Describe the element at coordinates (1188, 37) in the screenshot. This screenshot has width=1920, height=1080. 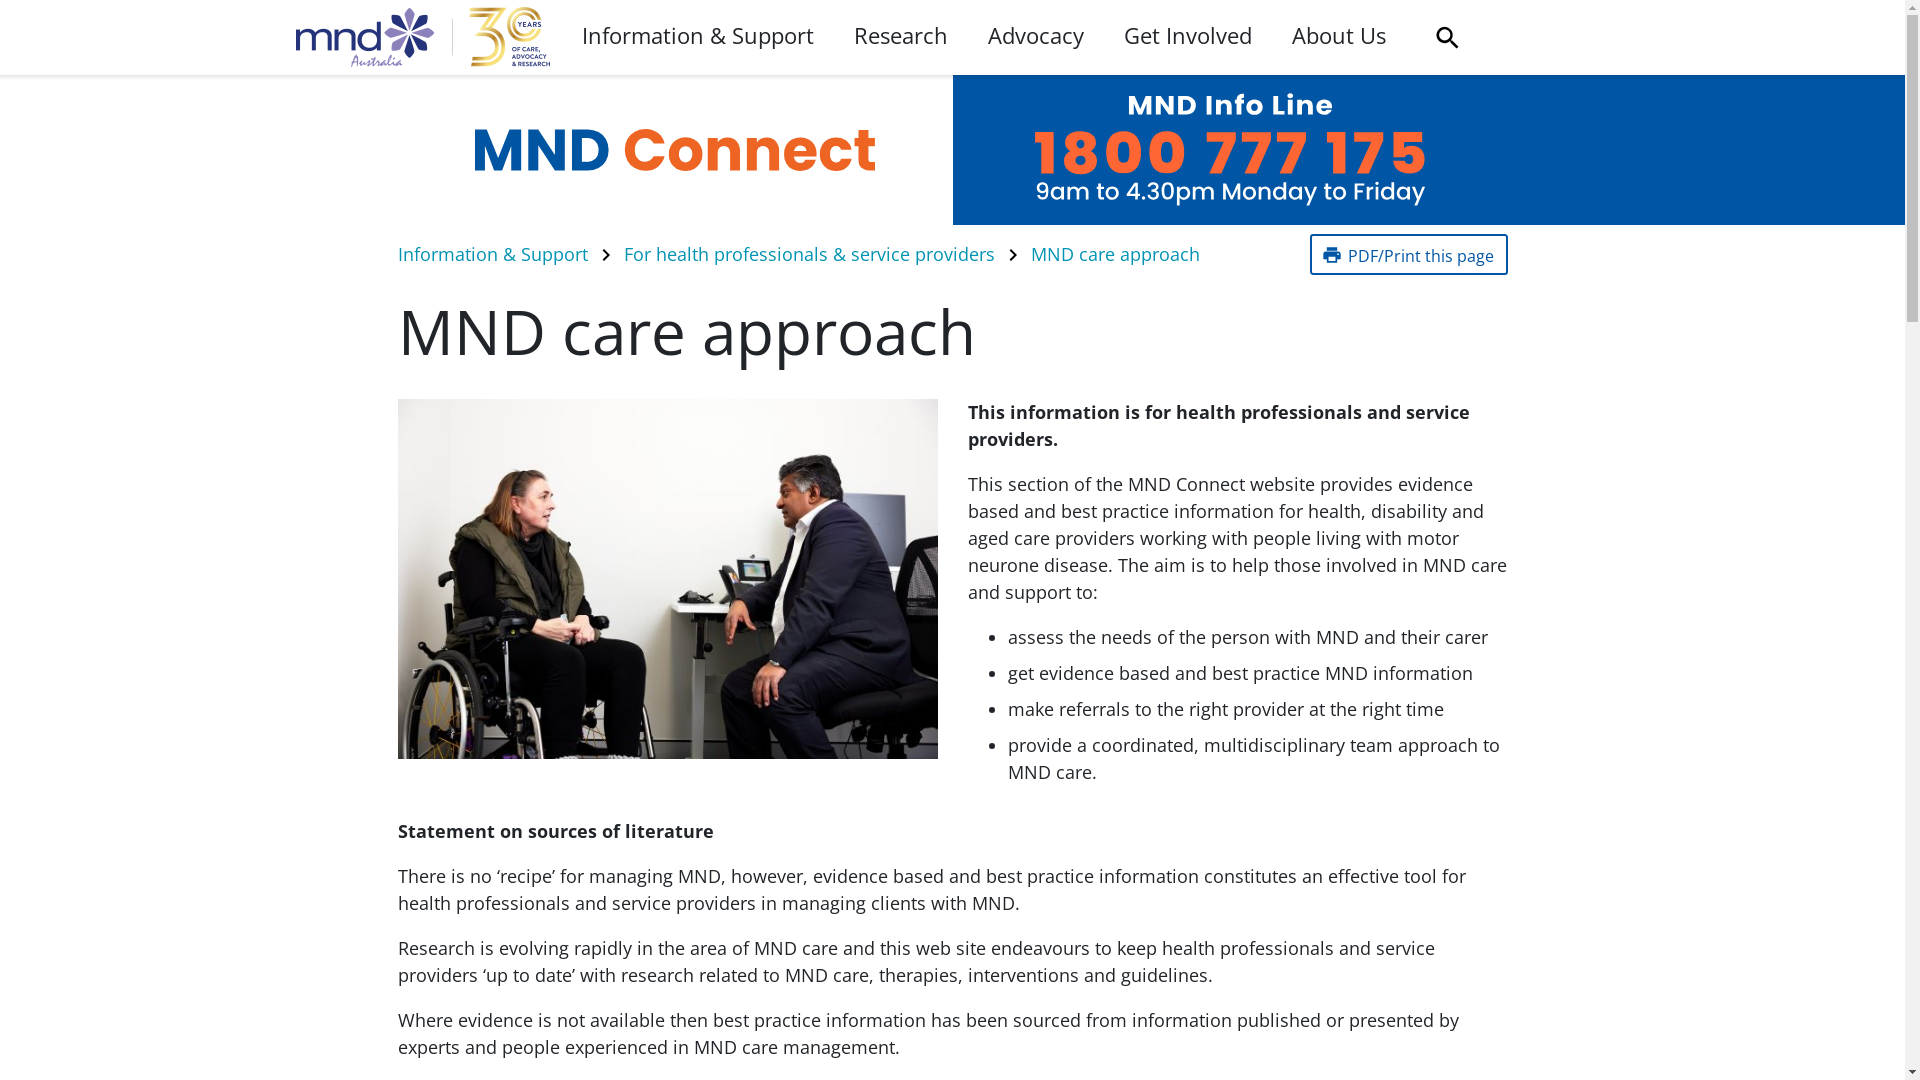
I see `Get Involved` at that location.